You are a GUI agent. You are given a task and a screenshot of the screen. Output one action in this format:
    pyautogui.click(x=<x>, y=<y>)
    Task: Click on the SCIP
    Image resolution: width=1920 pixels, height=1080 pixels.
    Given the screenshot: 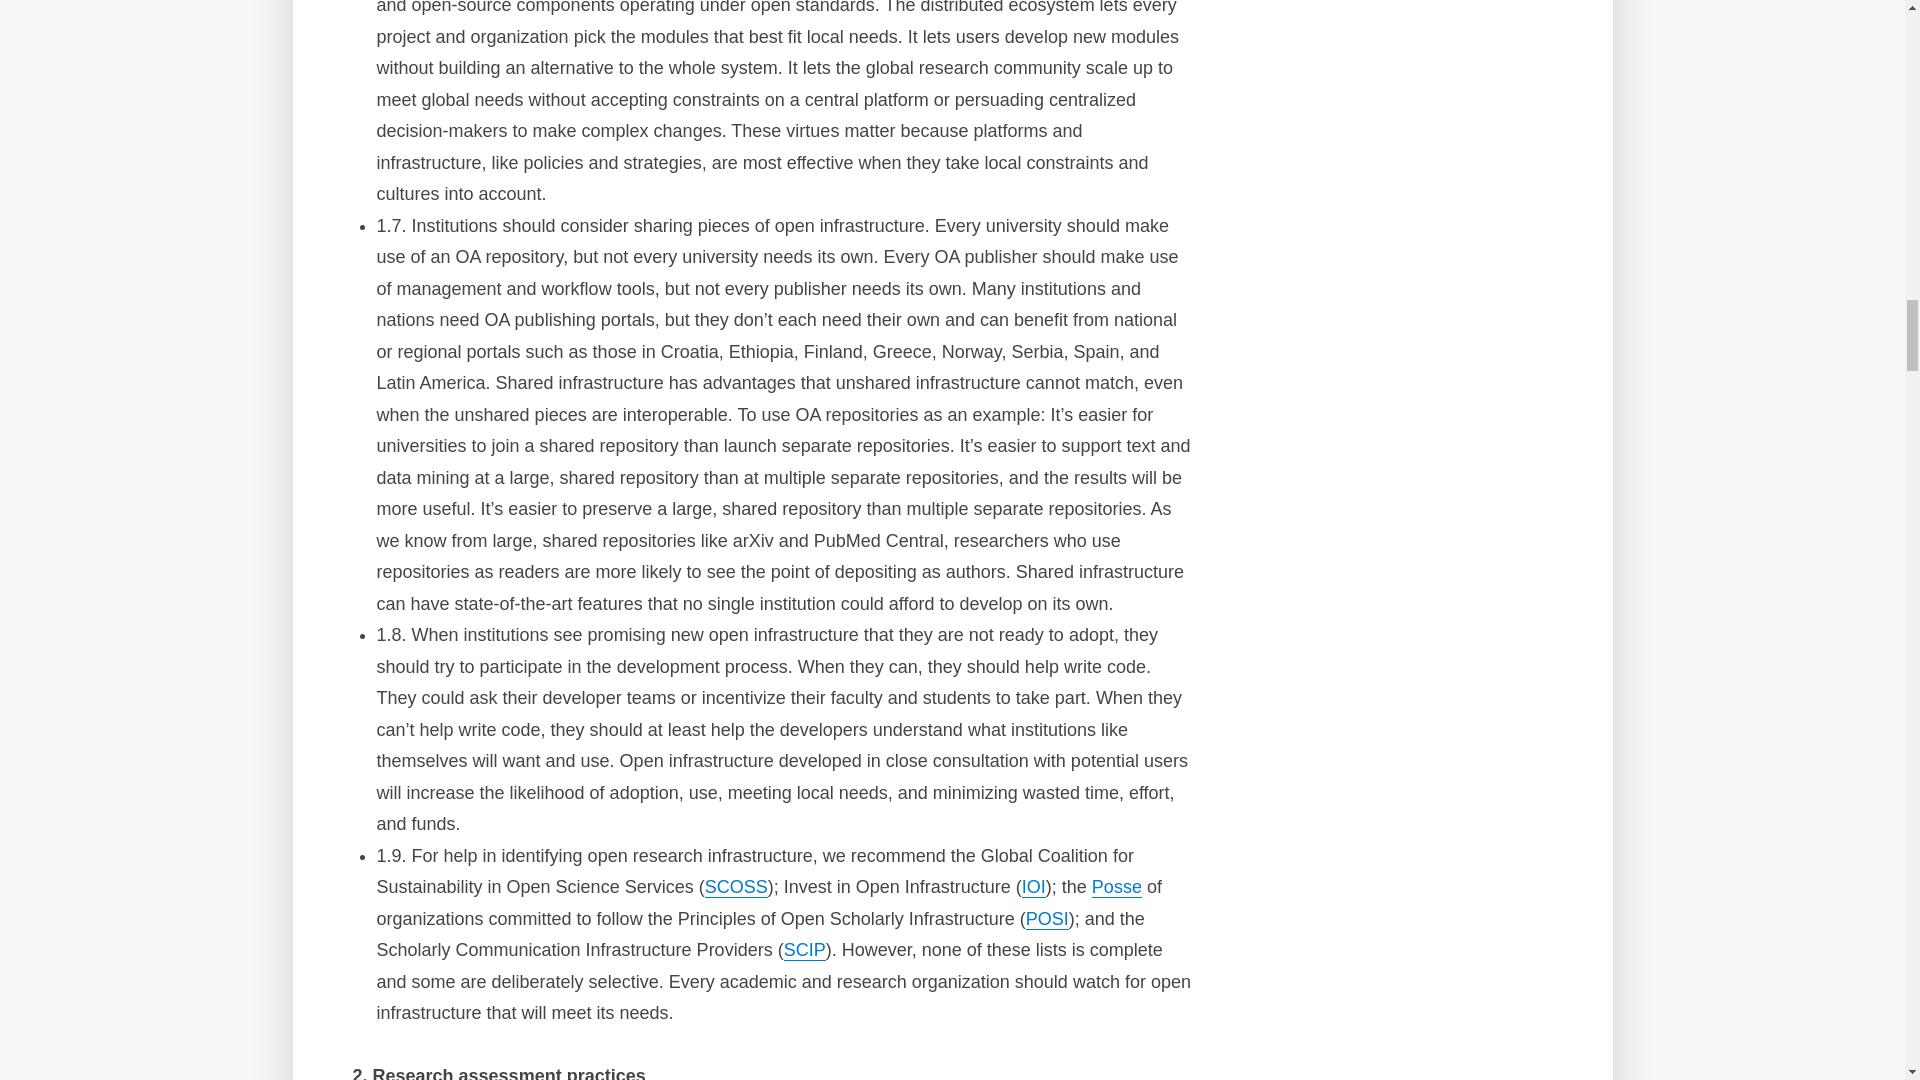 What is the action you would take?
    pyautogui.click(x=804, y=950)
    